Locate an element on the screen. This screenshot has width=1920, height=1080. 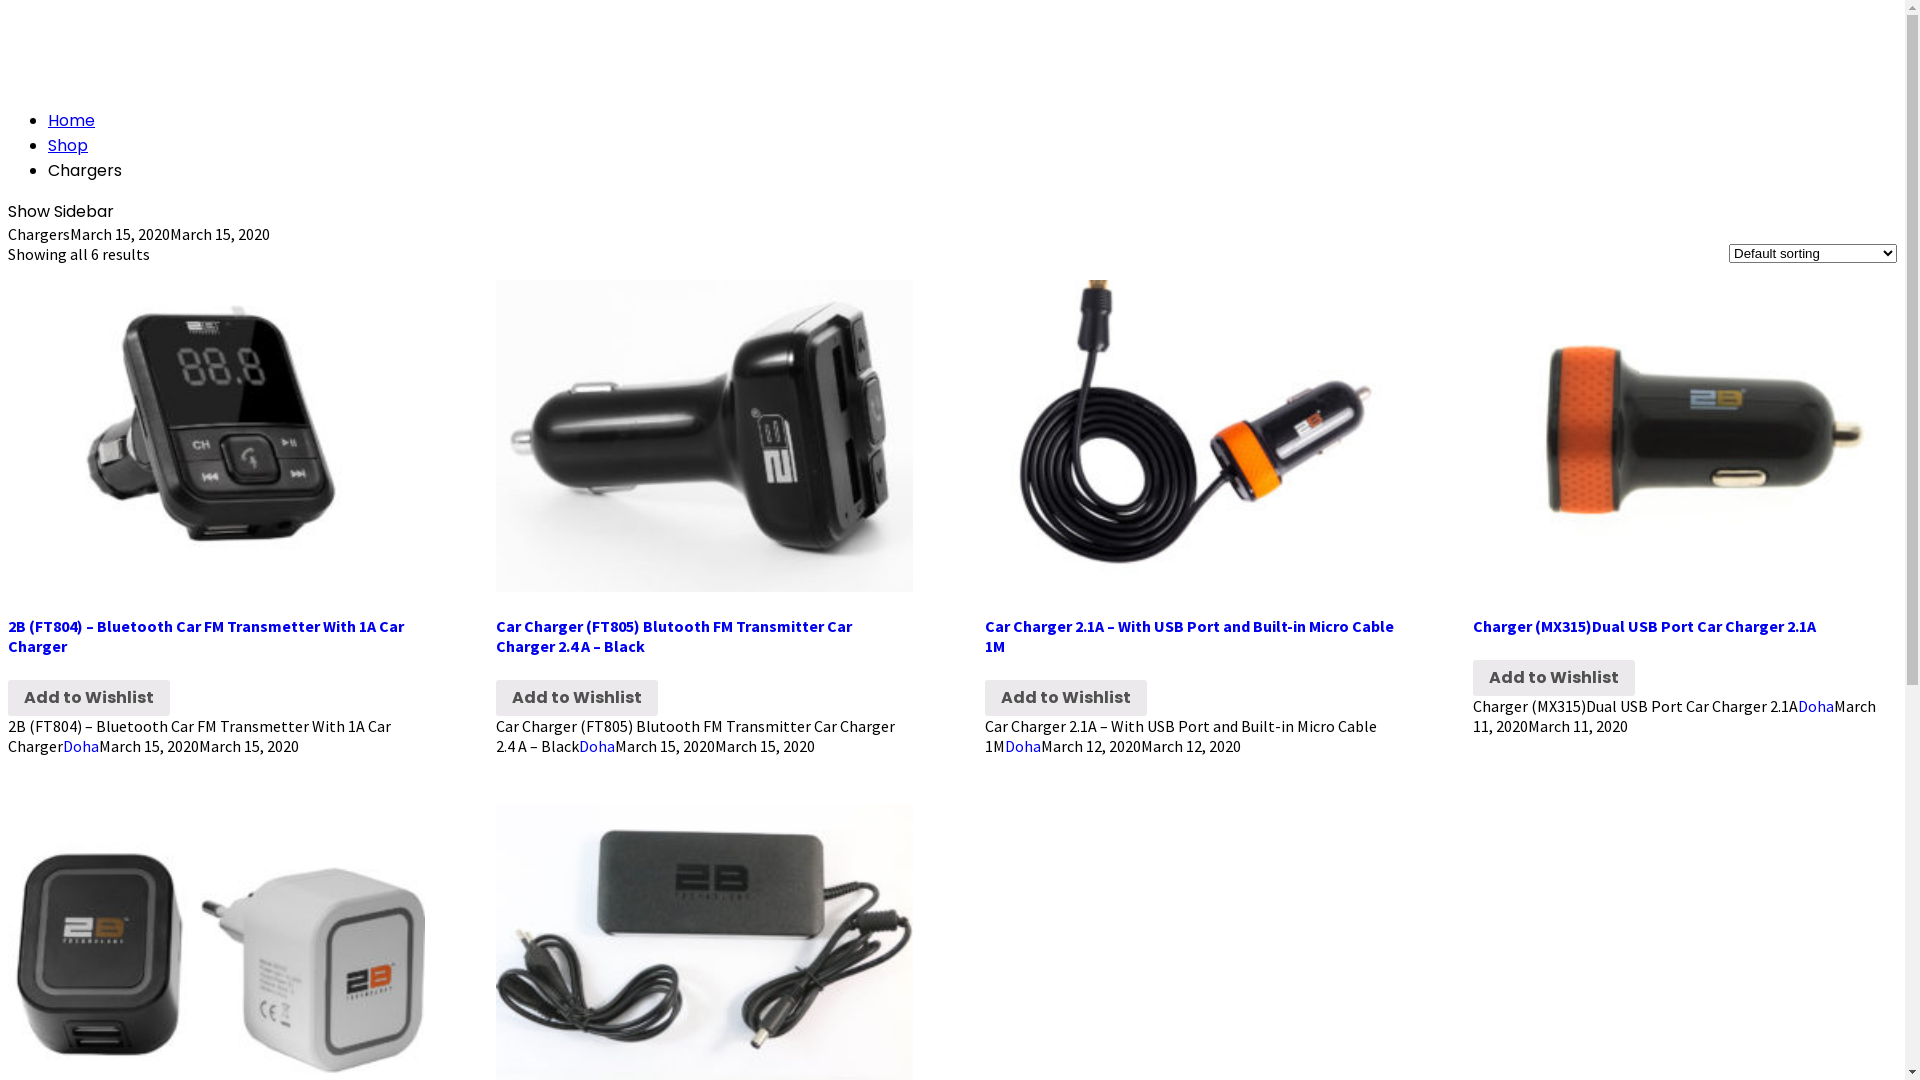
Home is located at coordinates (72, 120).